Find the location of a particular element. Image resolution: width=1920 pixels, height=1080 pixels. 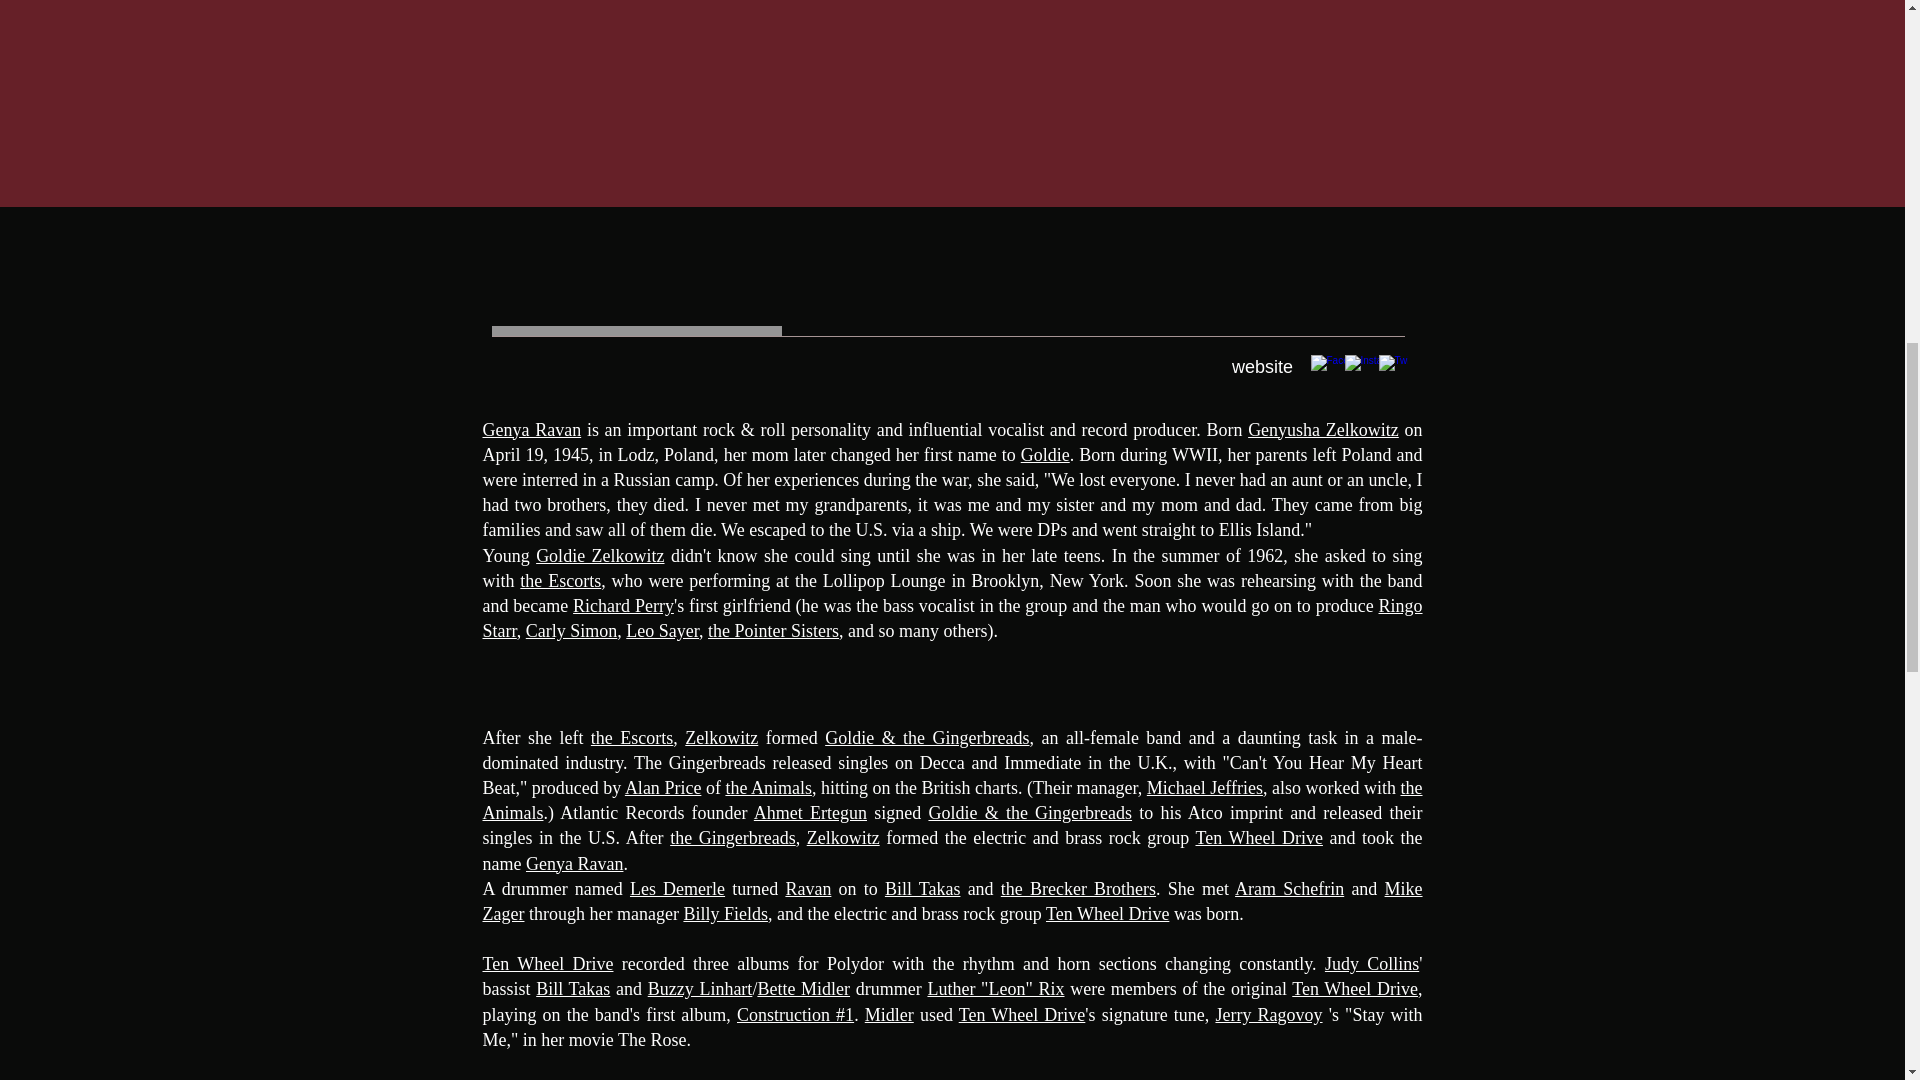

Genya Ravan is located at coordinates (531, 430).